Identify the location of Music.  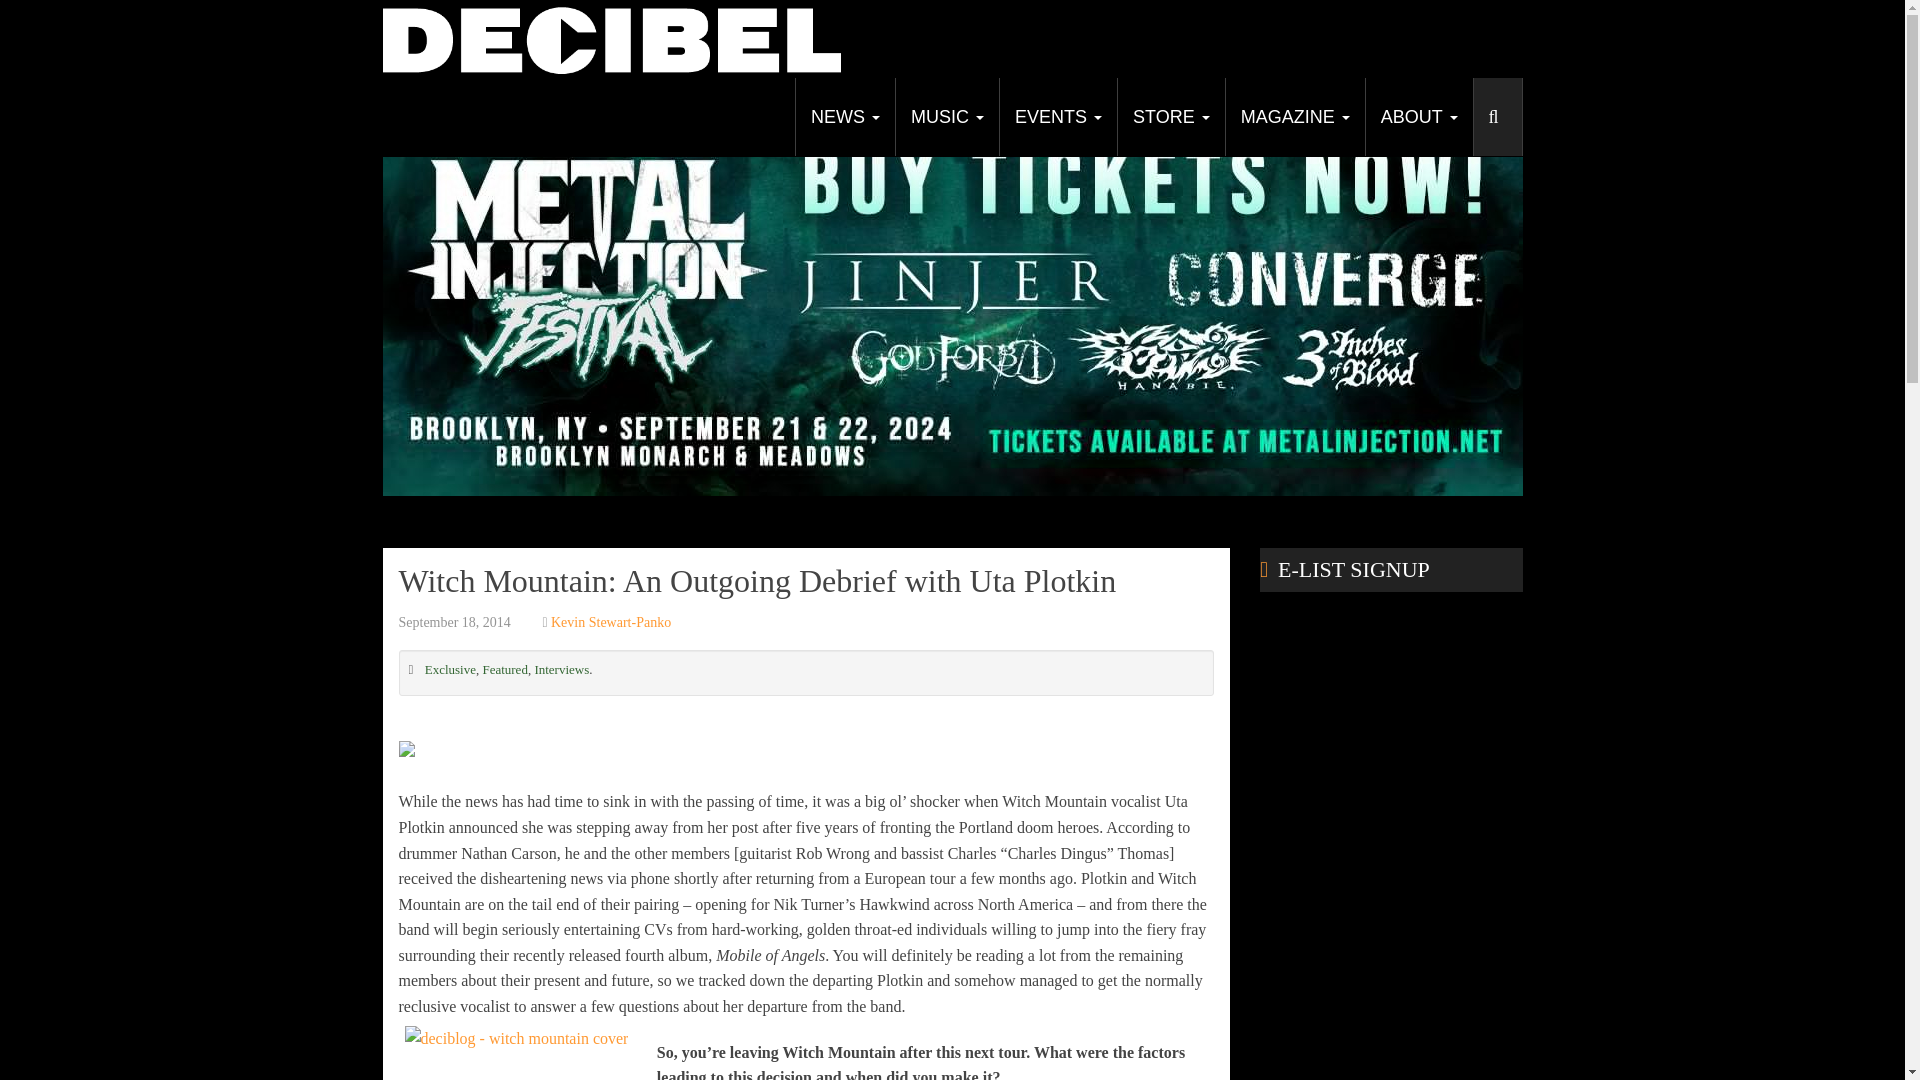
(946, 116).